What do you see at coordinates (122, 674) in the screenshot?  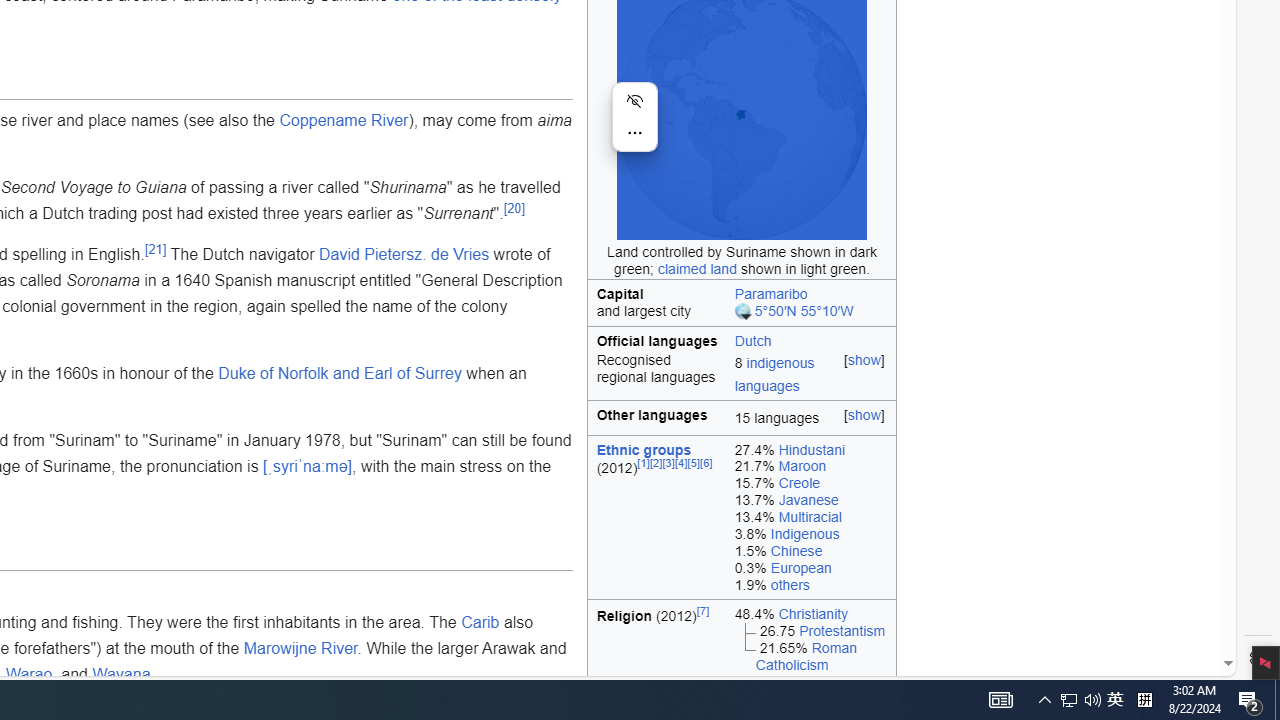 I see `Wayana` at bounding box center [122, 674].